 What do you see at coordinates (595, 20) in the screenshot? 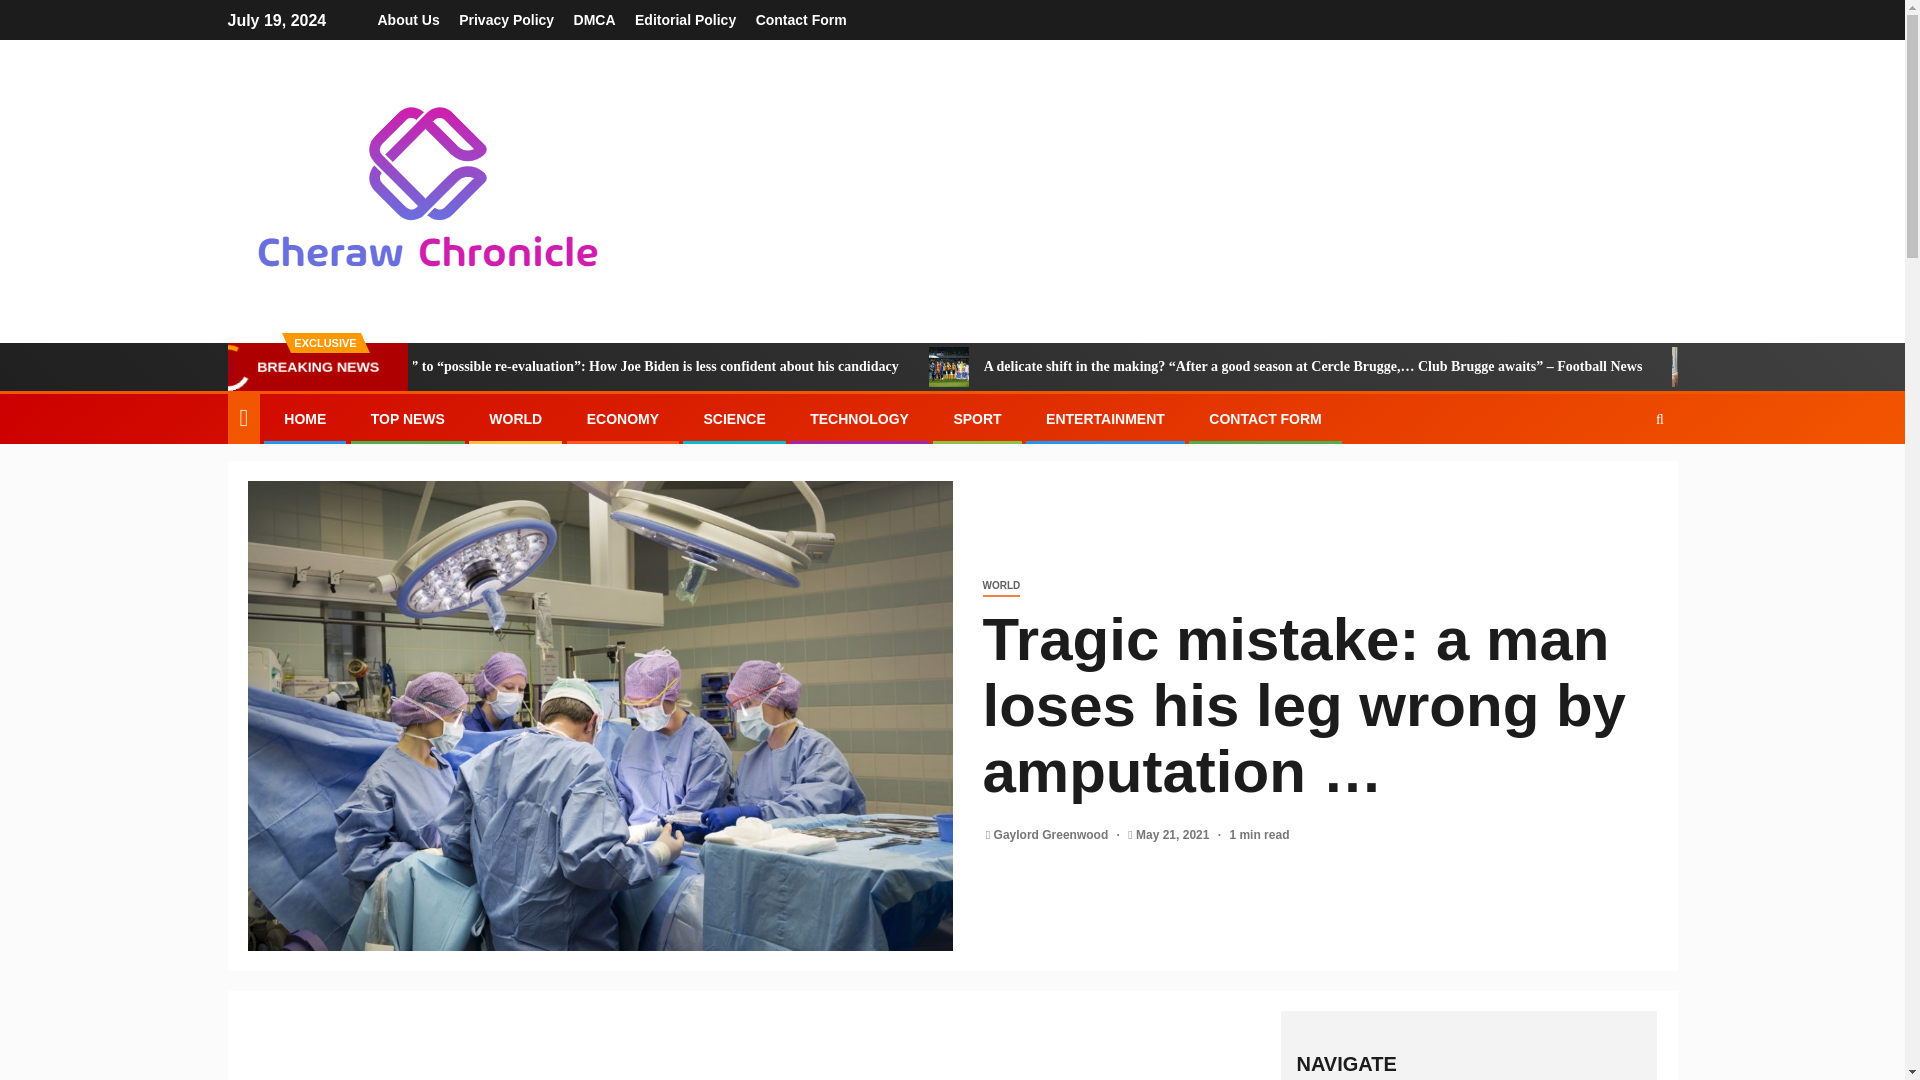
I see `DMCA` at bounding box center [595, 20].